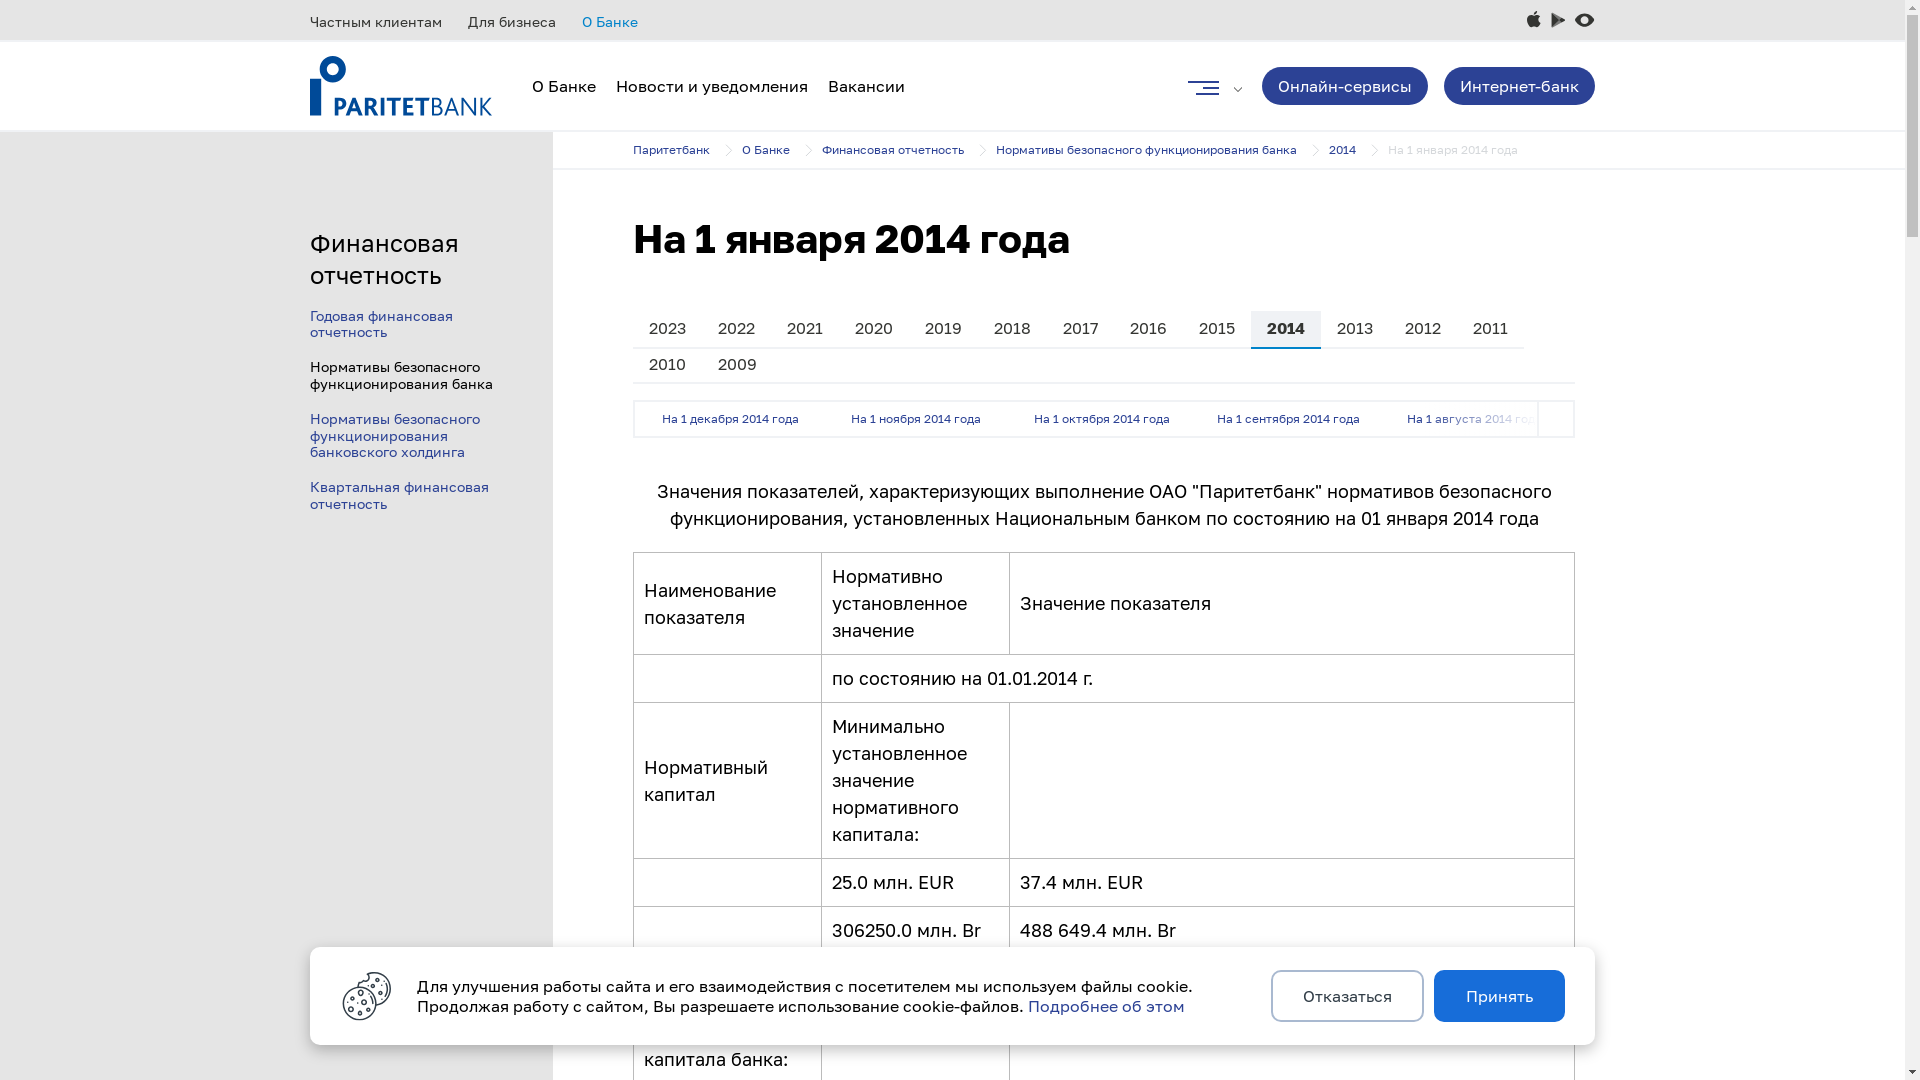  Describe the element at coordinates (1358, 150) in the screenshot. I see `2014` at that location.